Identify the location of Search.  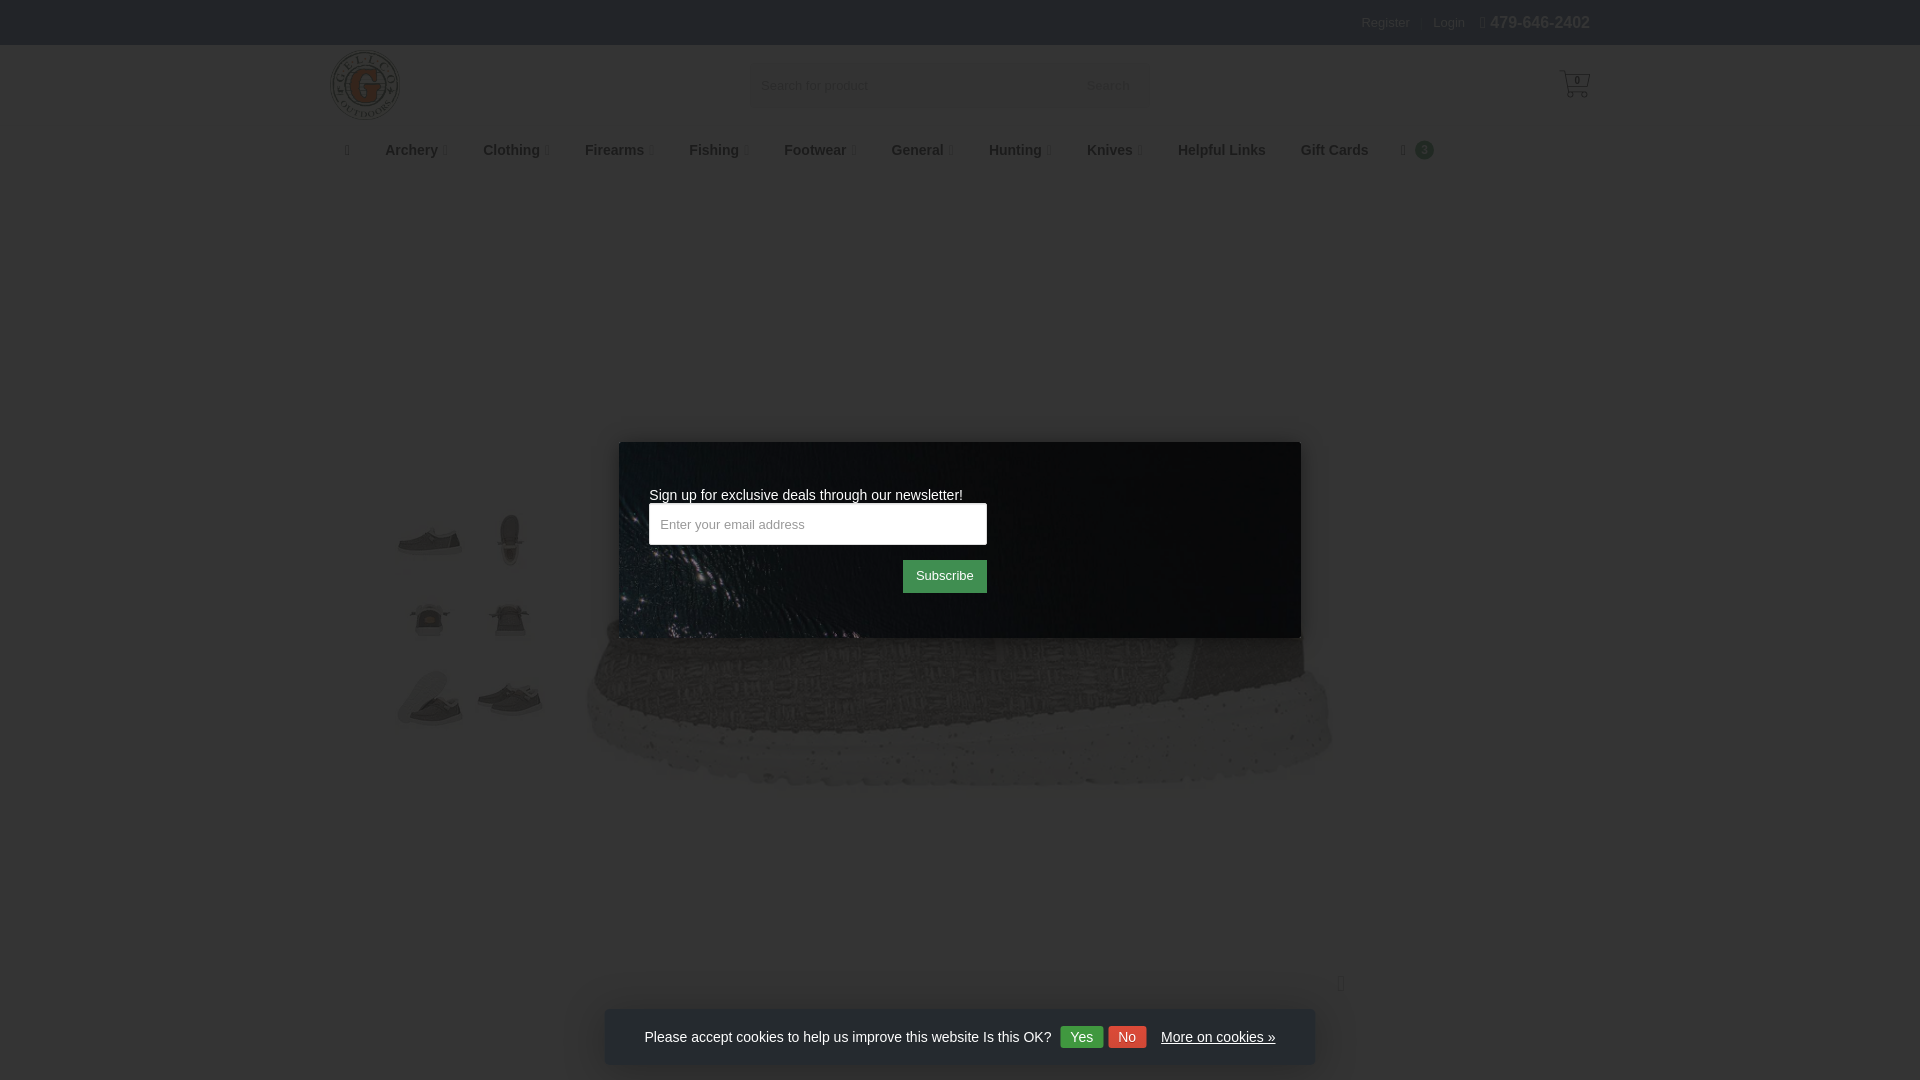
(1108, 85).